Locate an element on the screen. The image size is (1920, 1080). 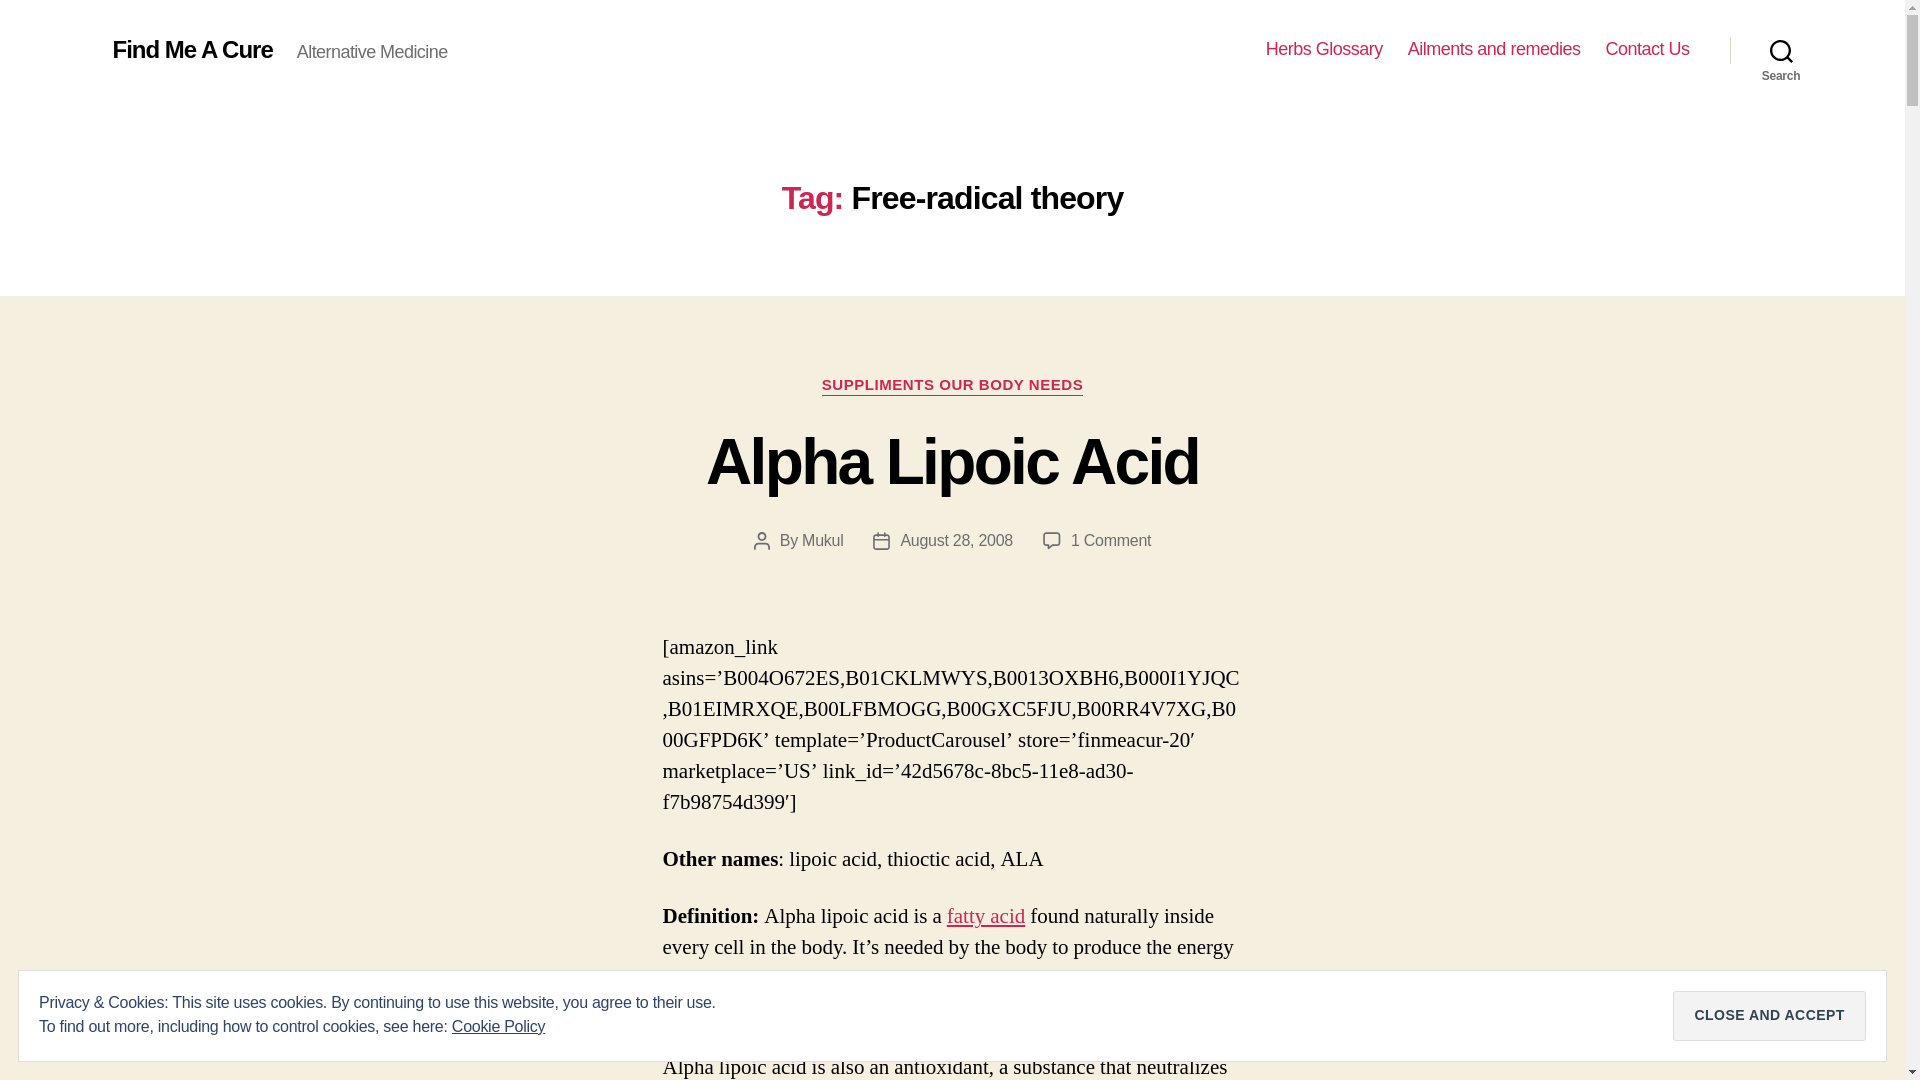
Herbs Glossary is located at coordinates (1324, 49).